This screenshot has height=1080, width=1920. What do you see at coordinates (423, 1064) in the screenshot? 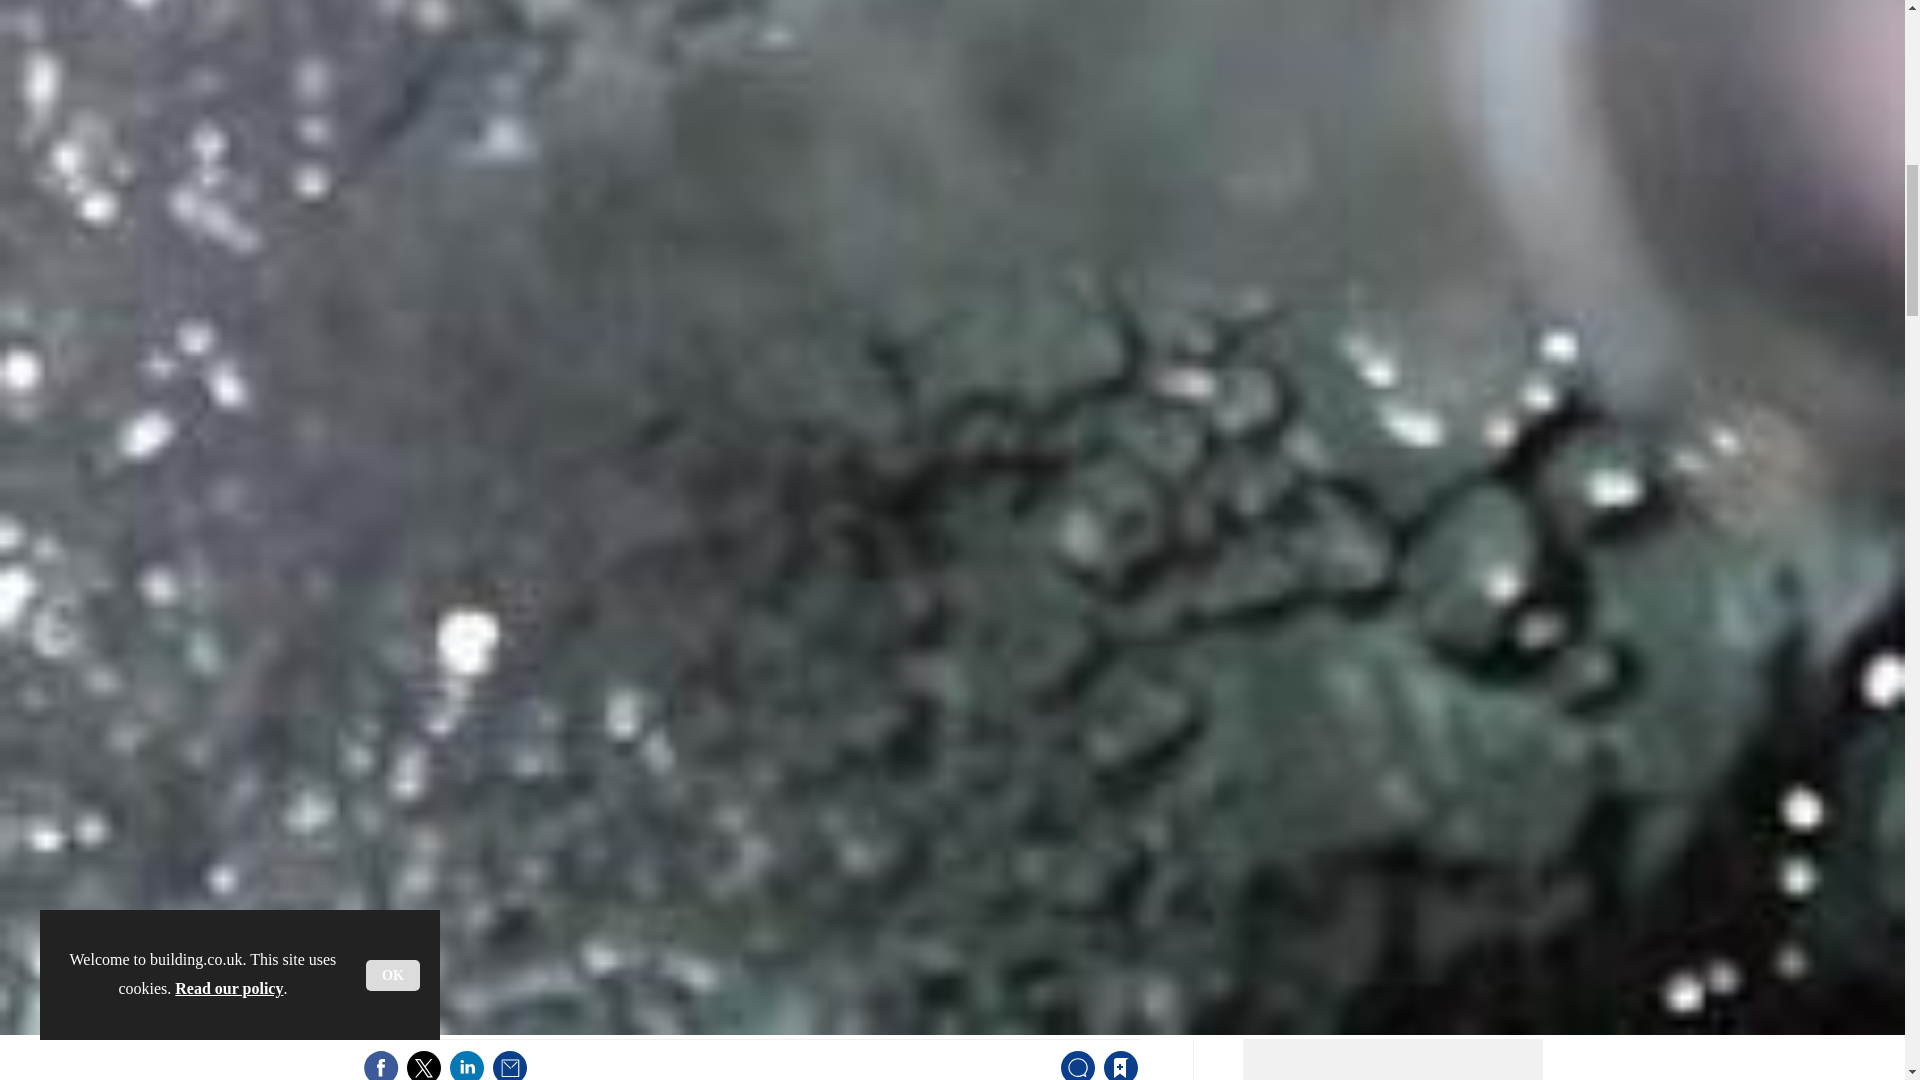
I see `Share this on Twitter` at bounding box center [423, 1064].